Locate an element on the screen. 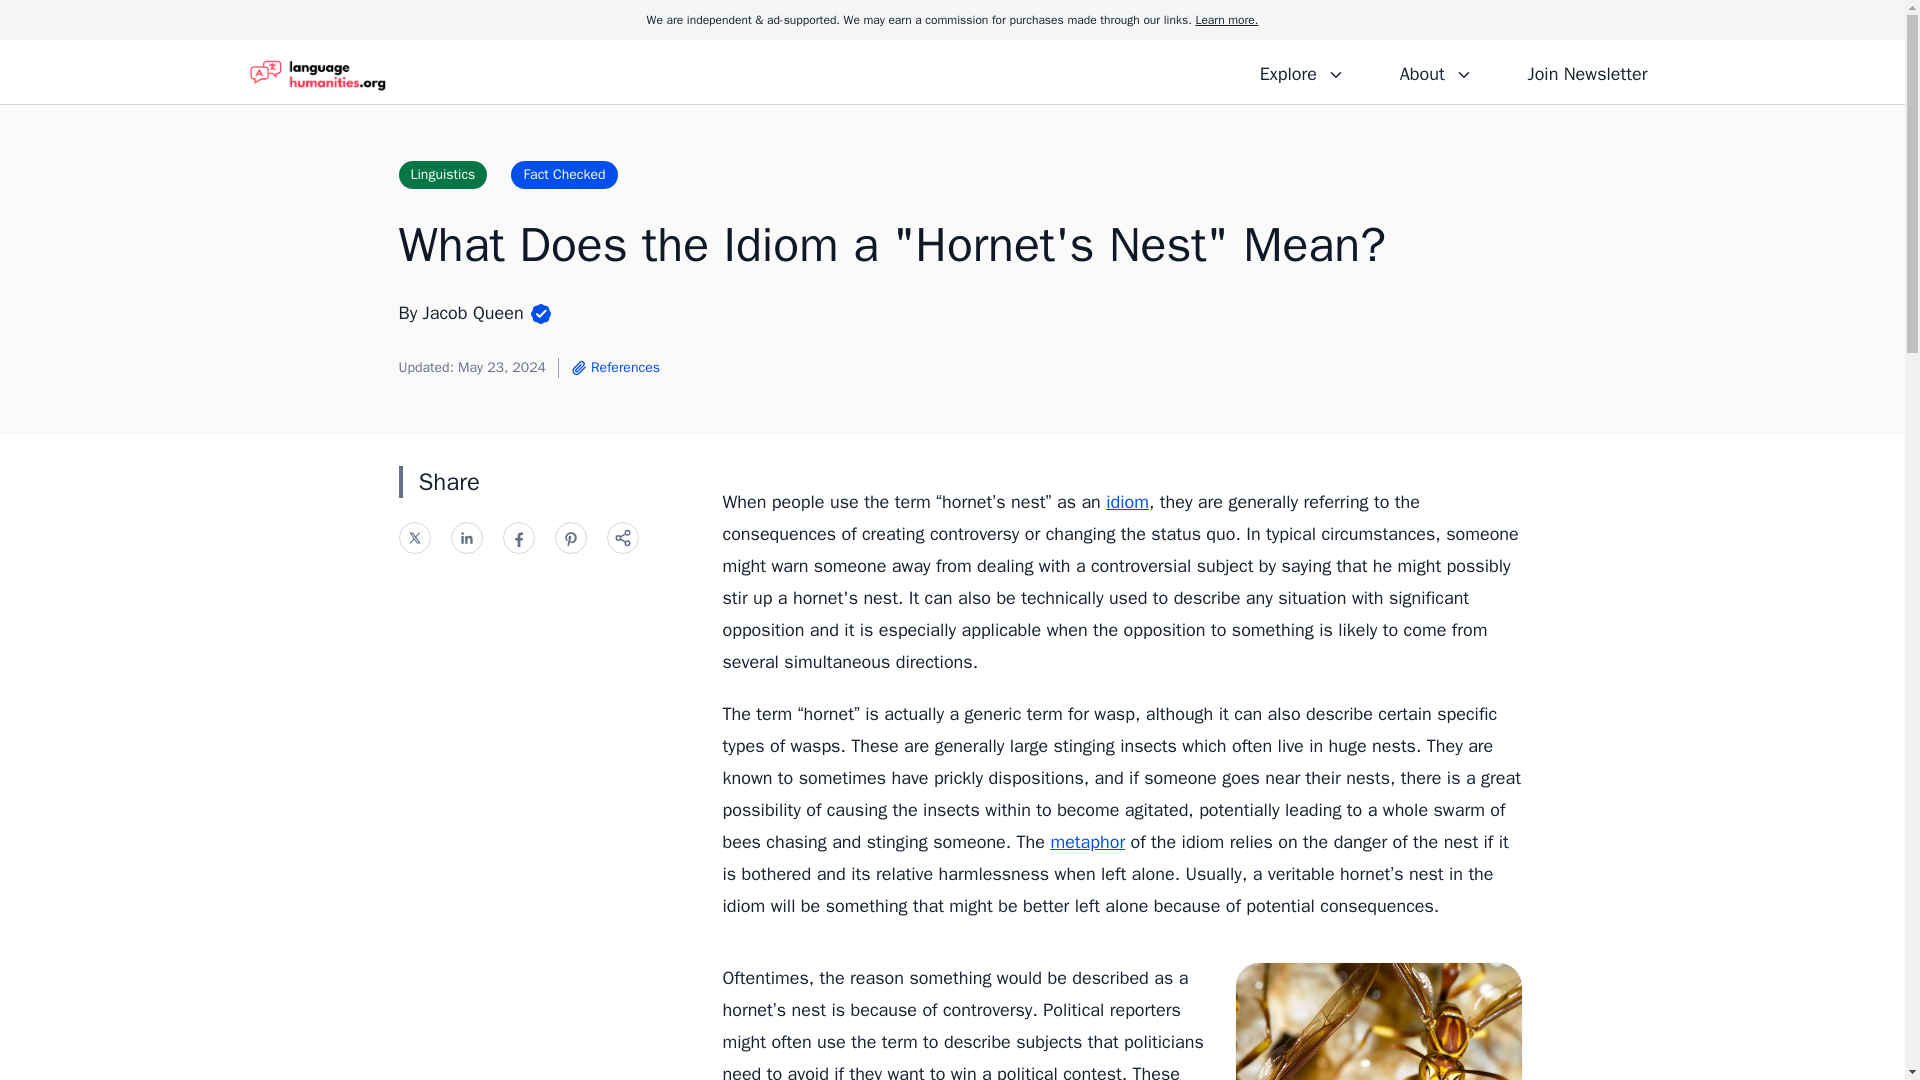  metaphor is located at coordinates (1088, 842).